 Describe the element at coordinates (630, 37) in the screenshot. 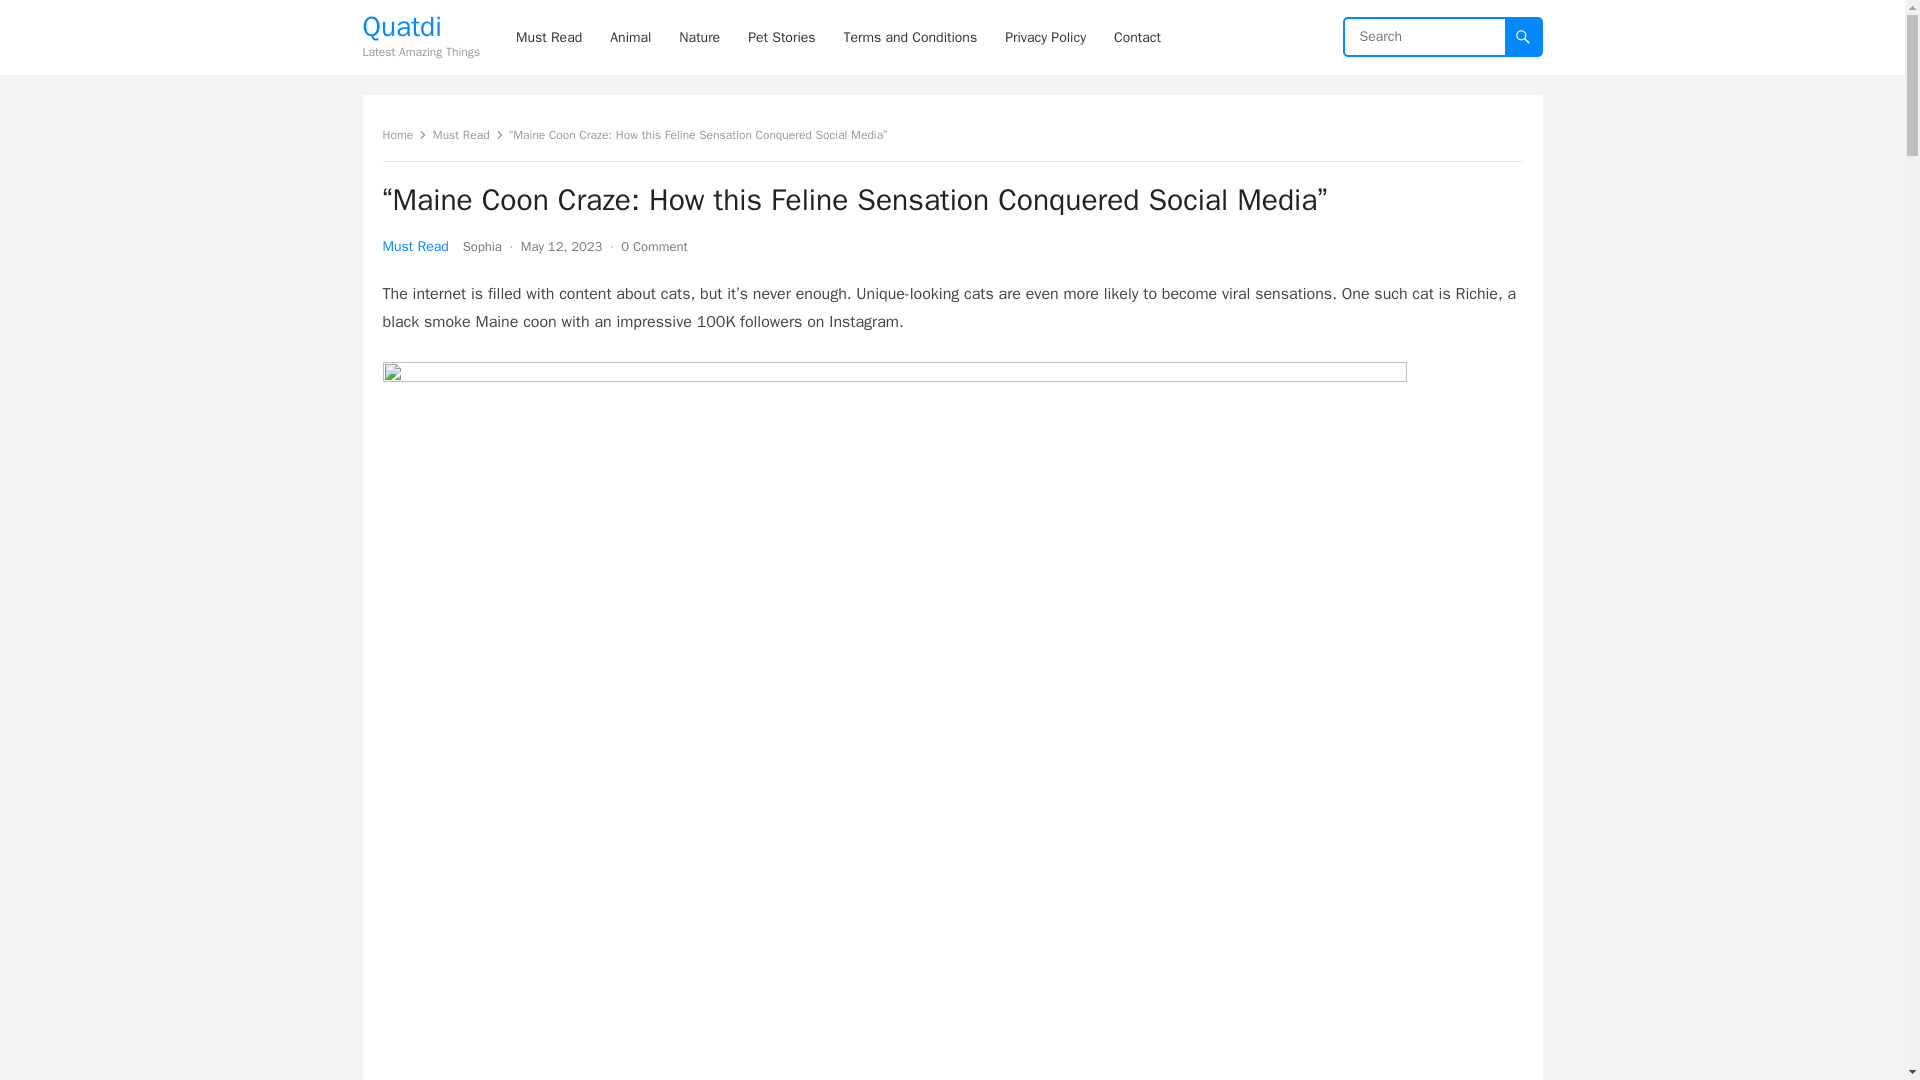

I see `Animal` at that location.